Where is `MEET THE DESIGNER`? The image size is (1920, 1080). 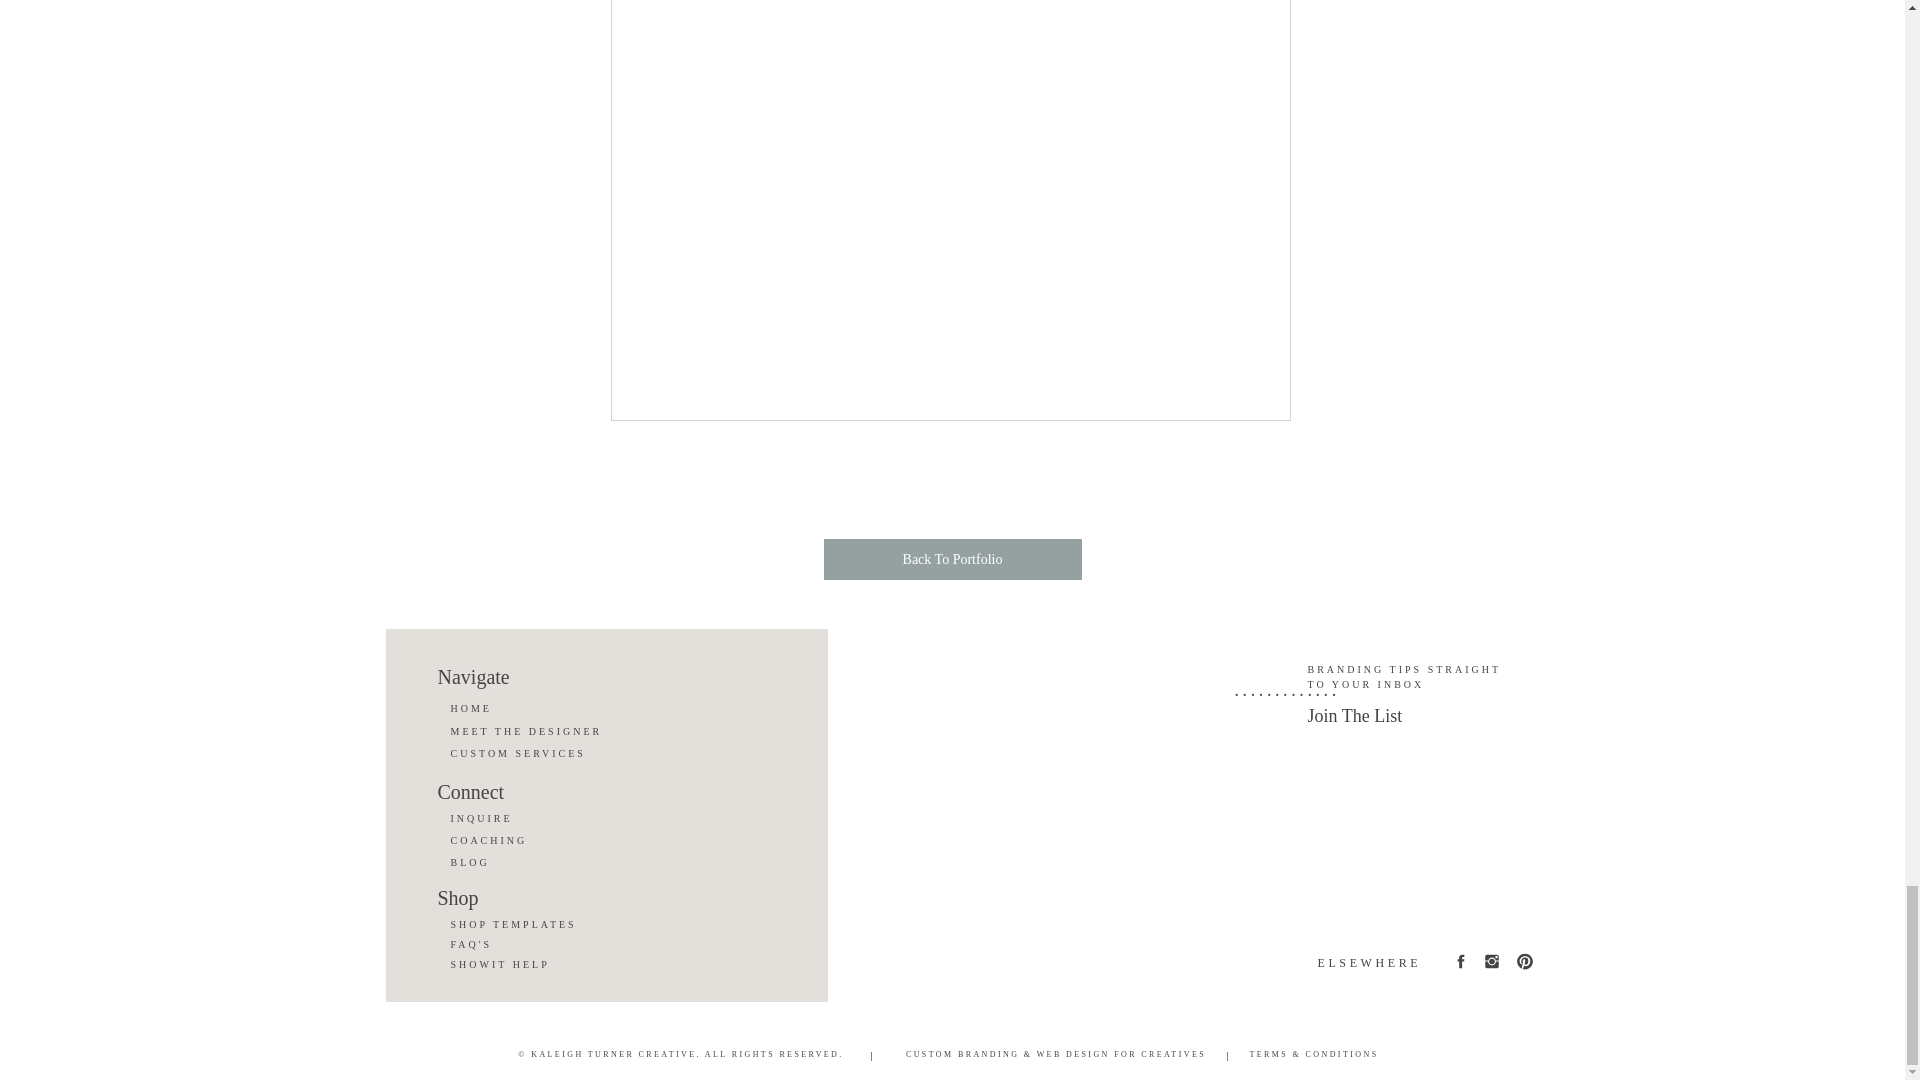
MEET THE DESIGNER is located at coordinates (556, 732).